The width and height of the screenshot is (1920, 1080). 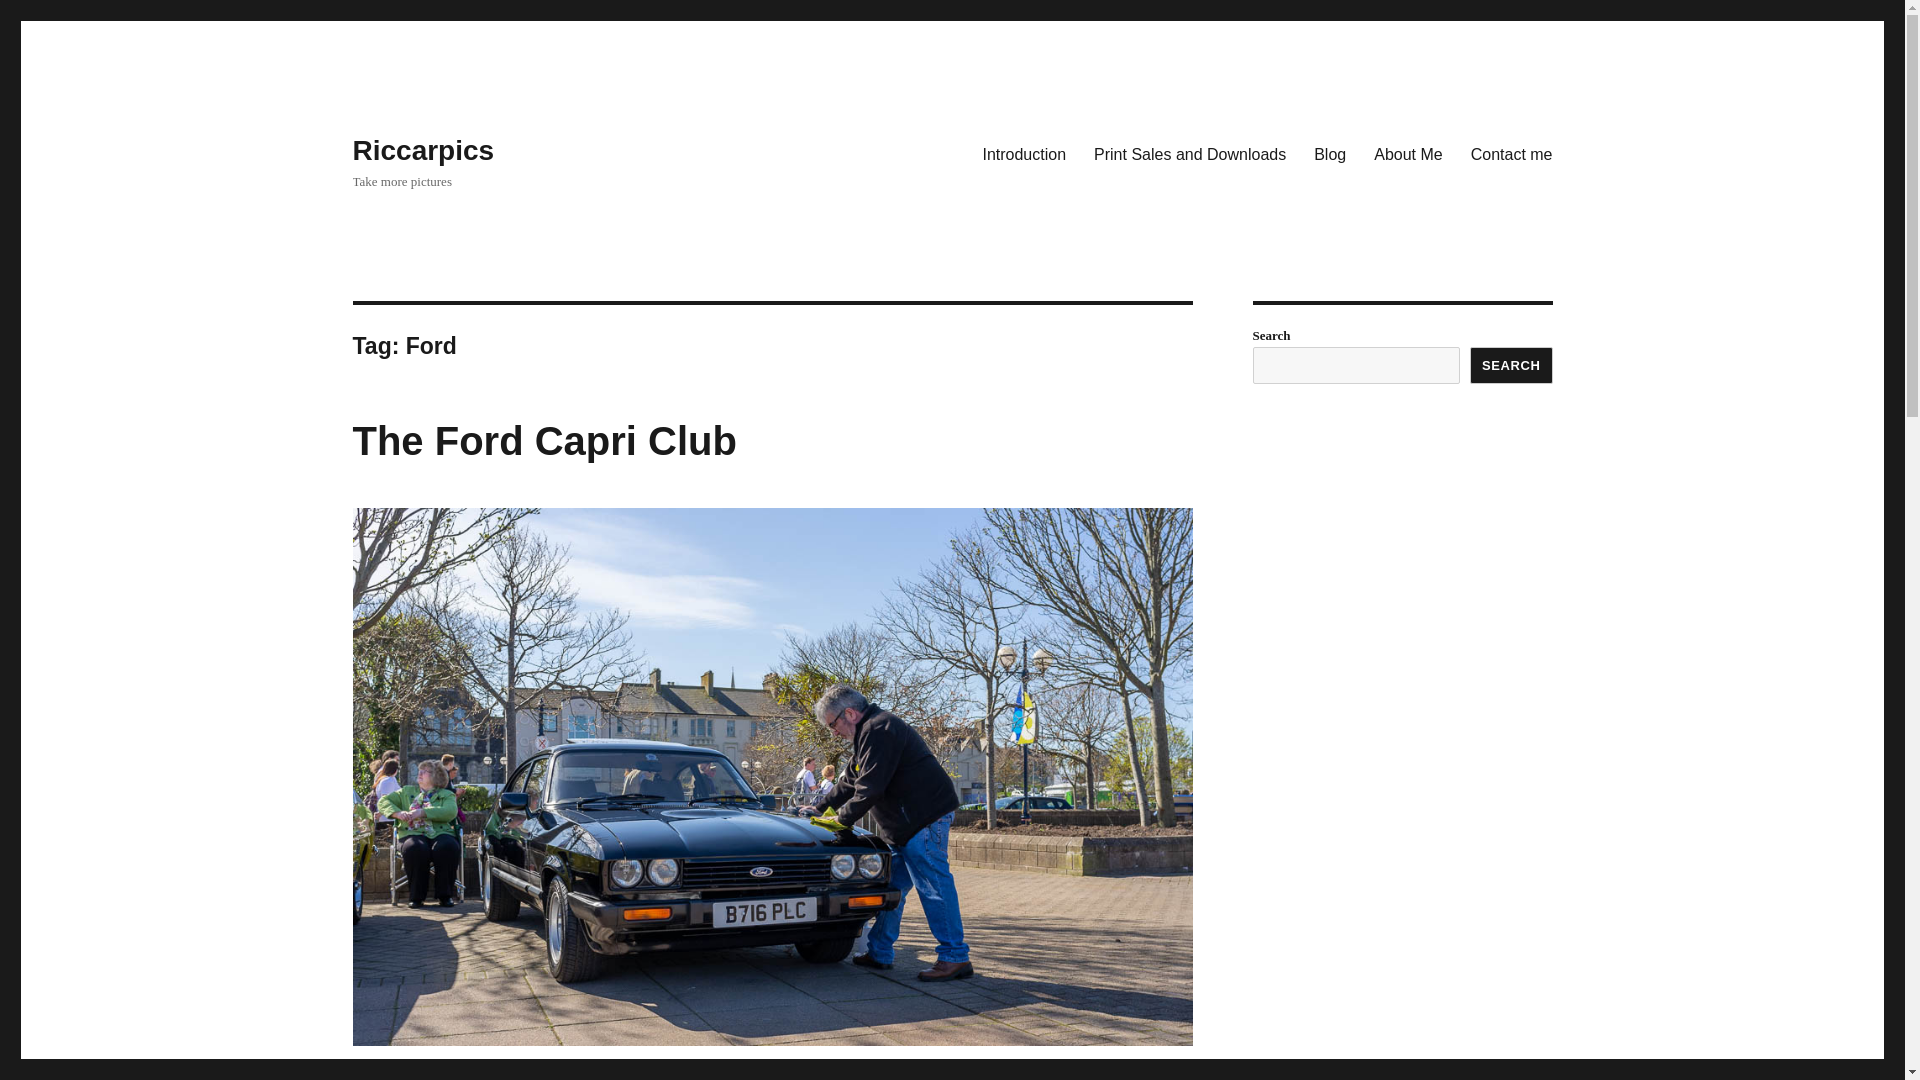 I want to click on Print Sales and Downloads, so click(x=1189, y=153).